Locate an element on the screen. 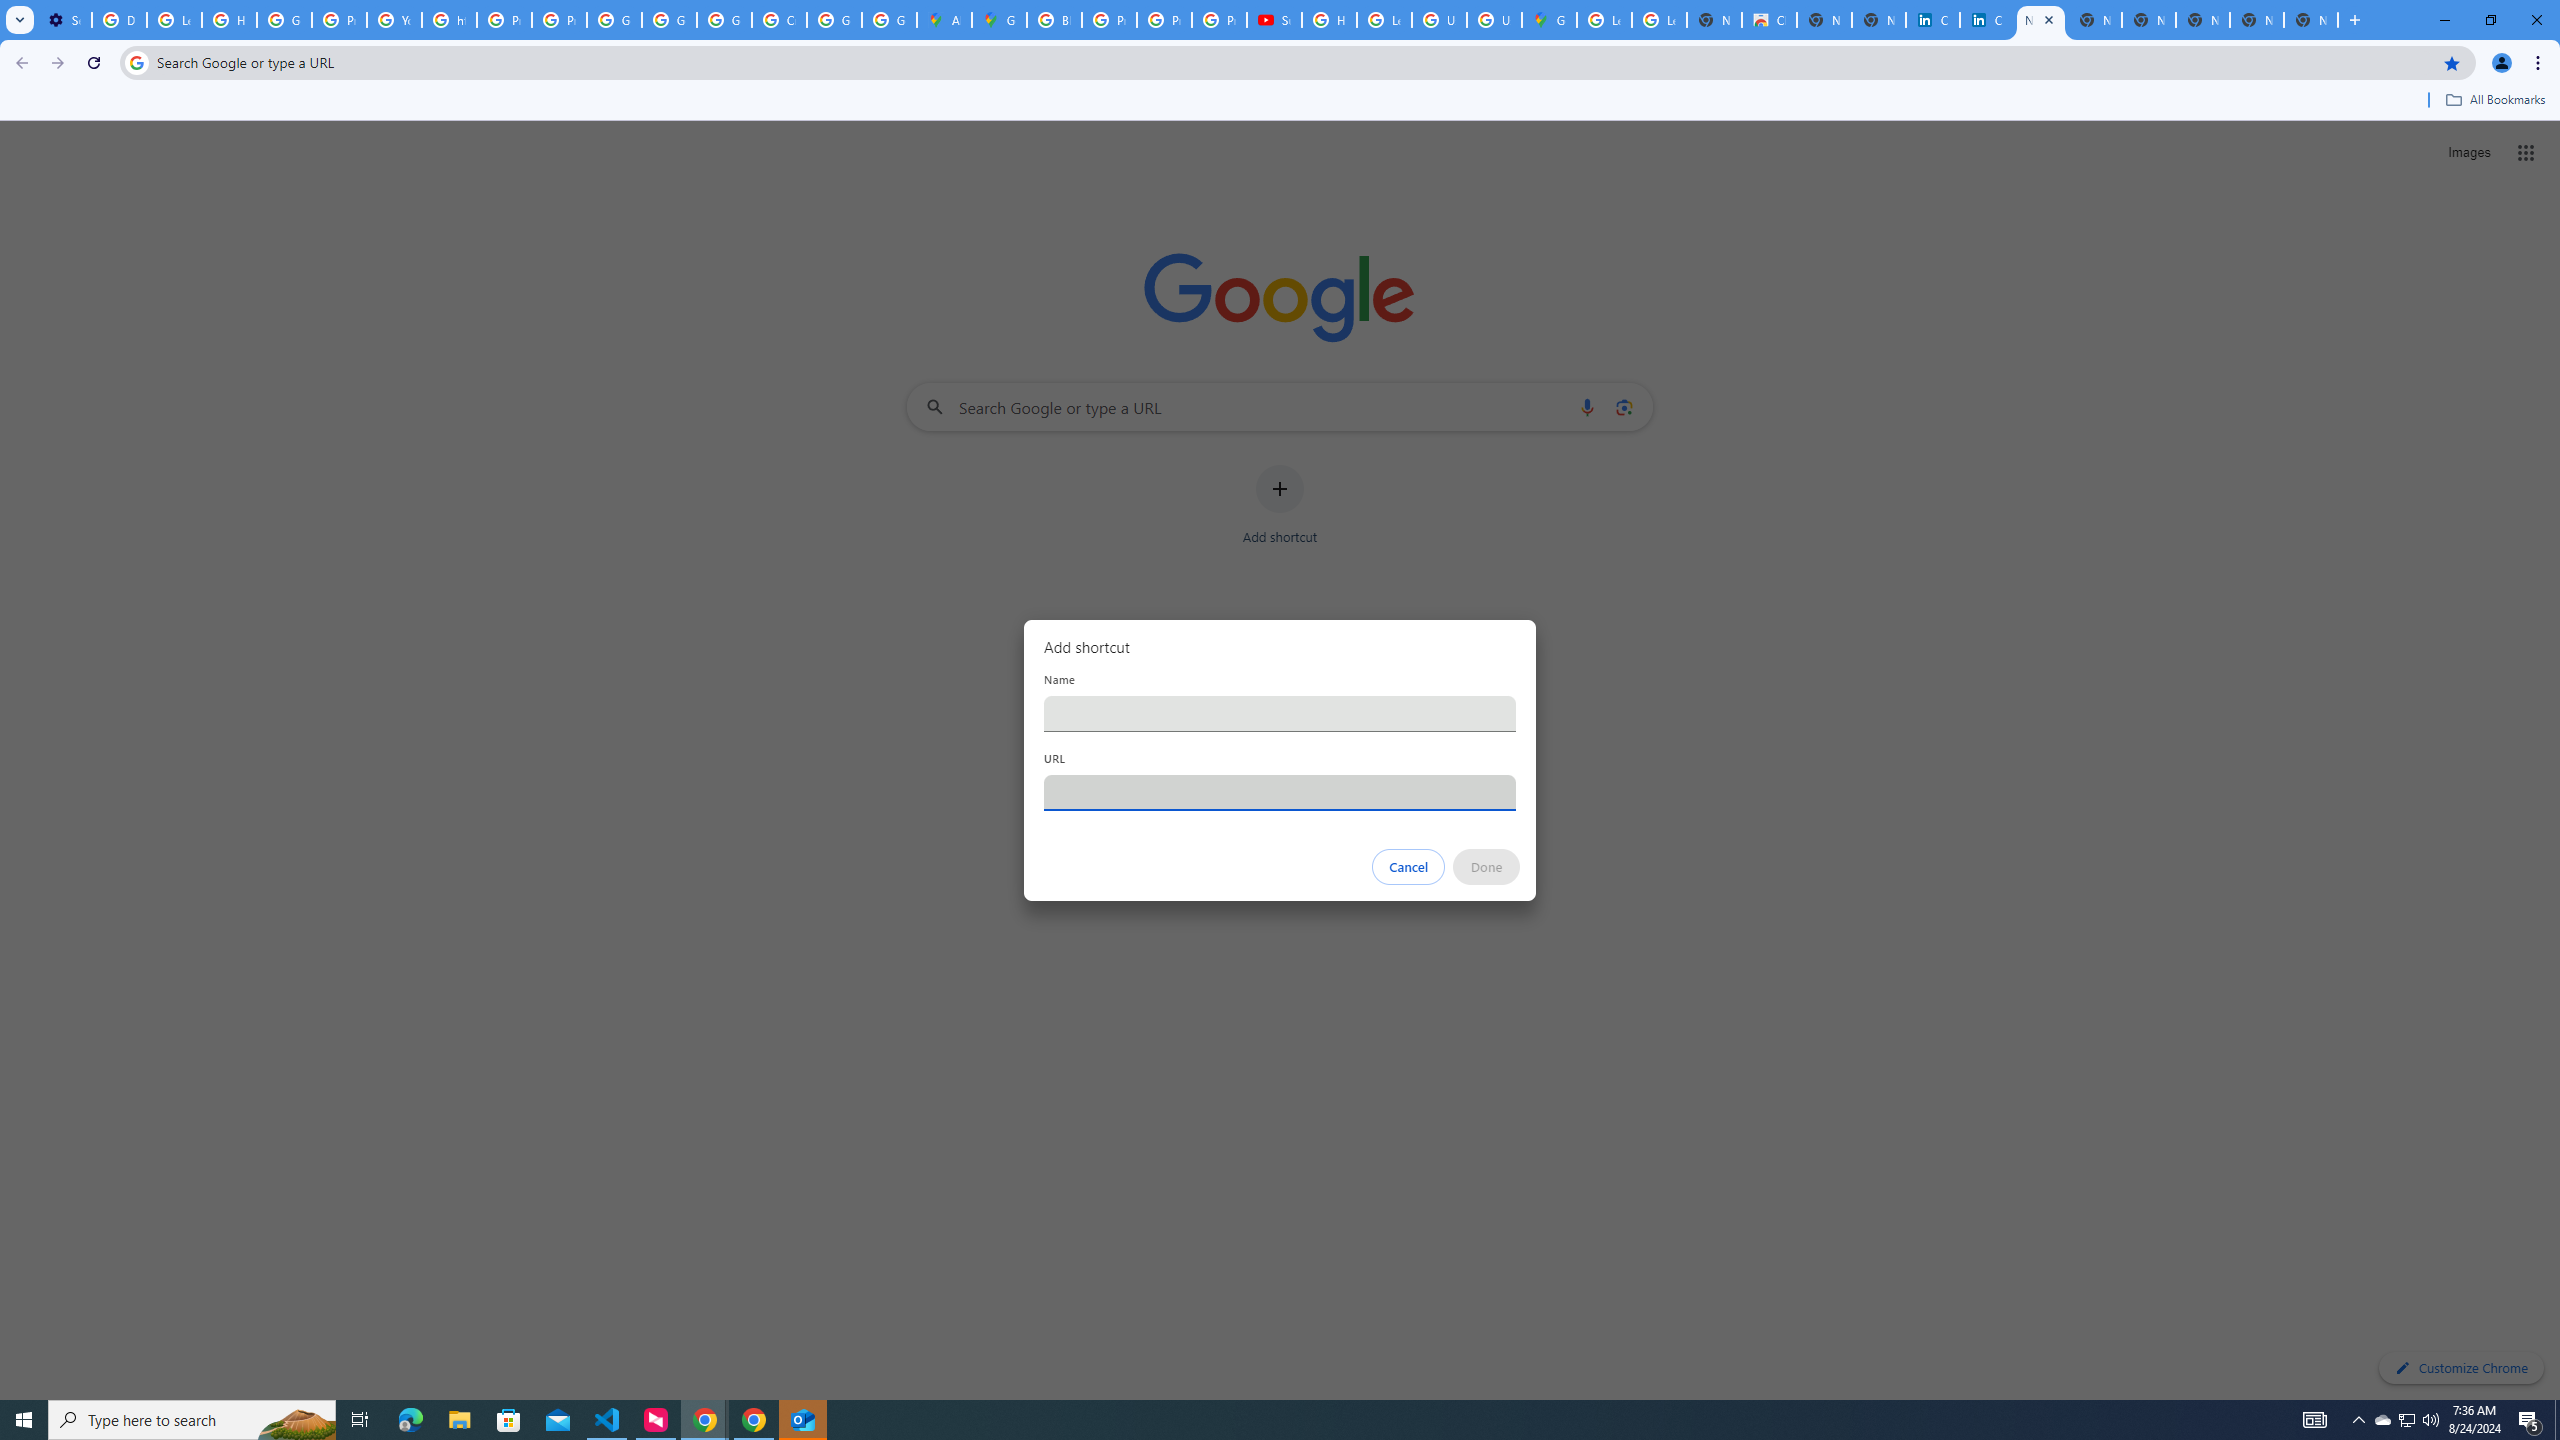  All Bookmarks is located at coordinates (2494, 100).